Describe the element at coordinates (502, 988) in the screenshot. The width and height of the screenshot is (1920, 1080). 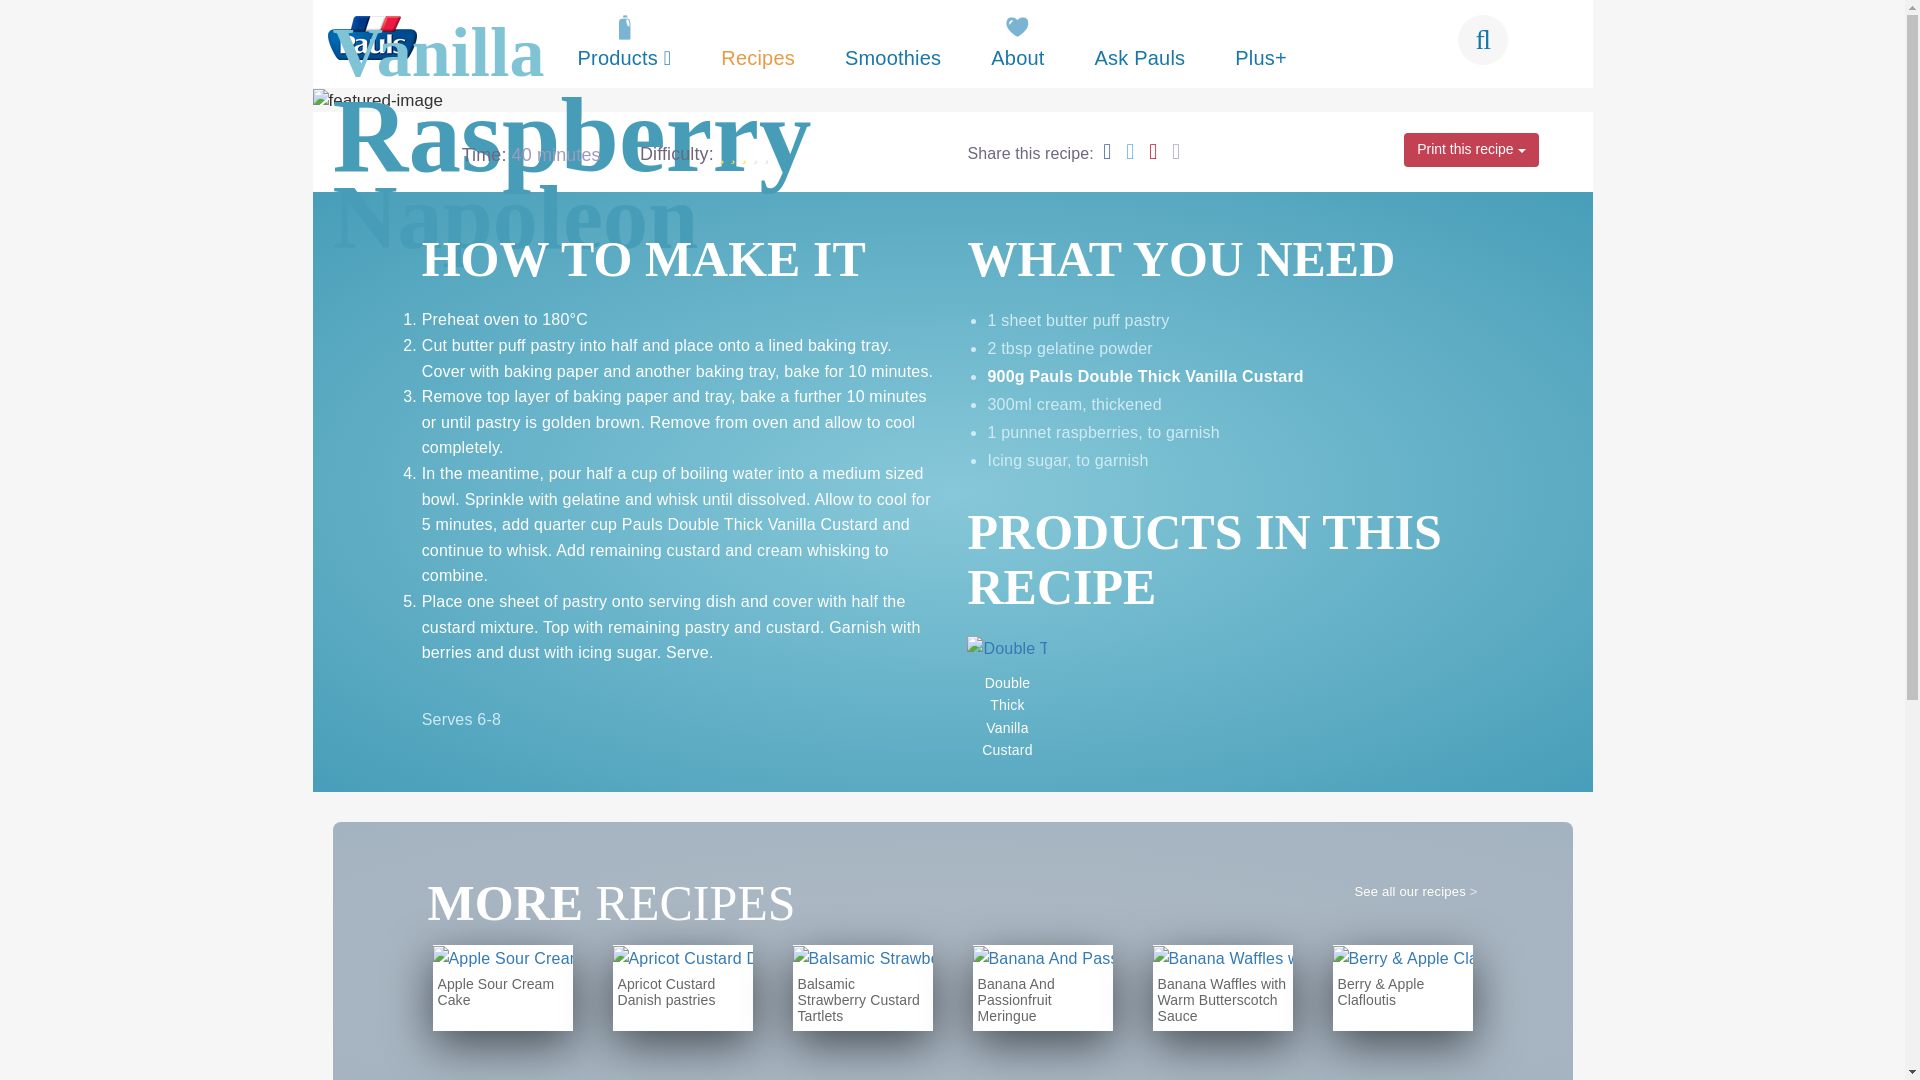
I see `Apple Sour Cream Cake` at that location.